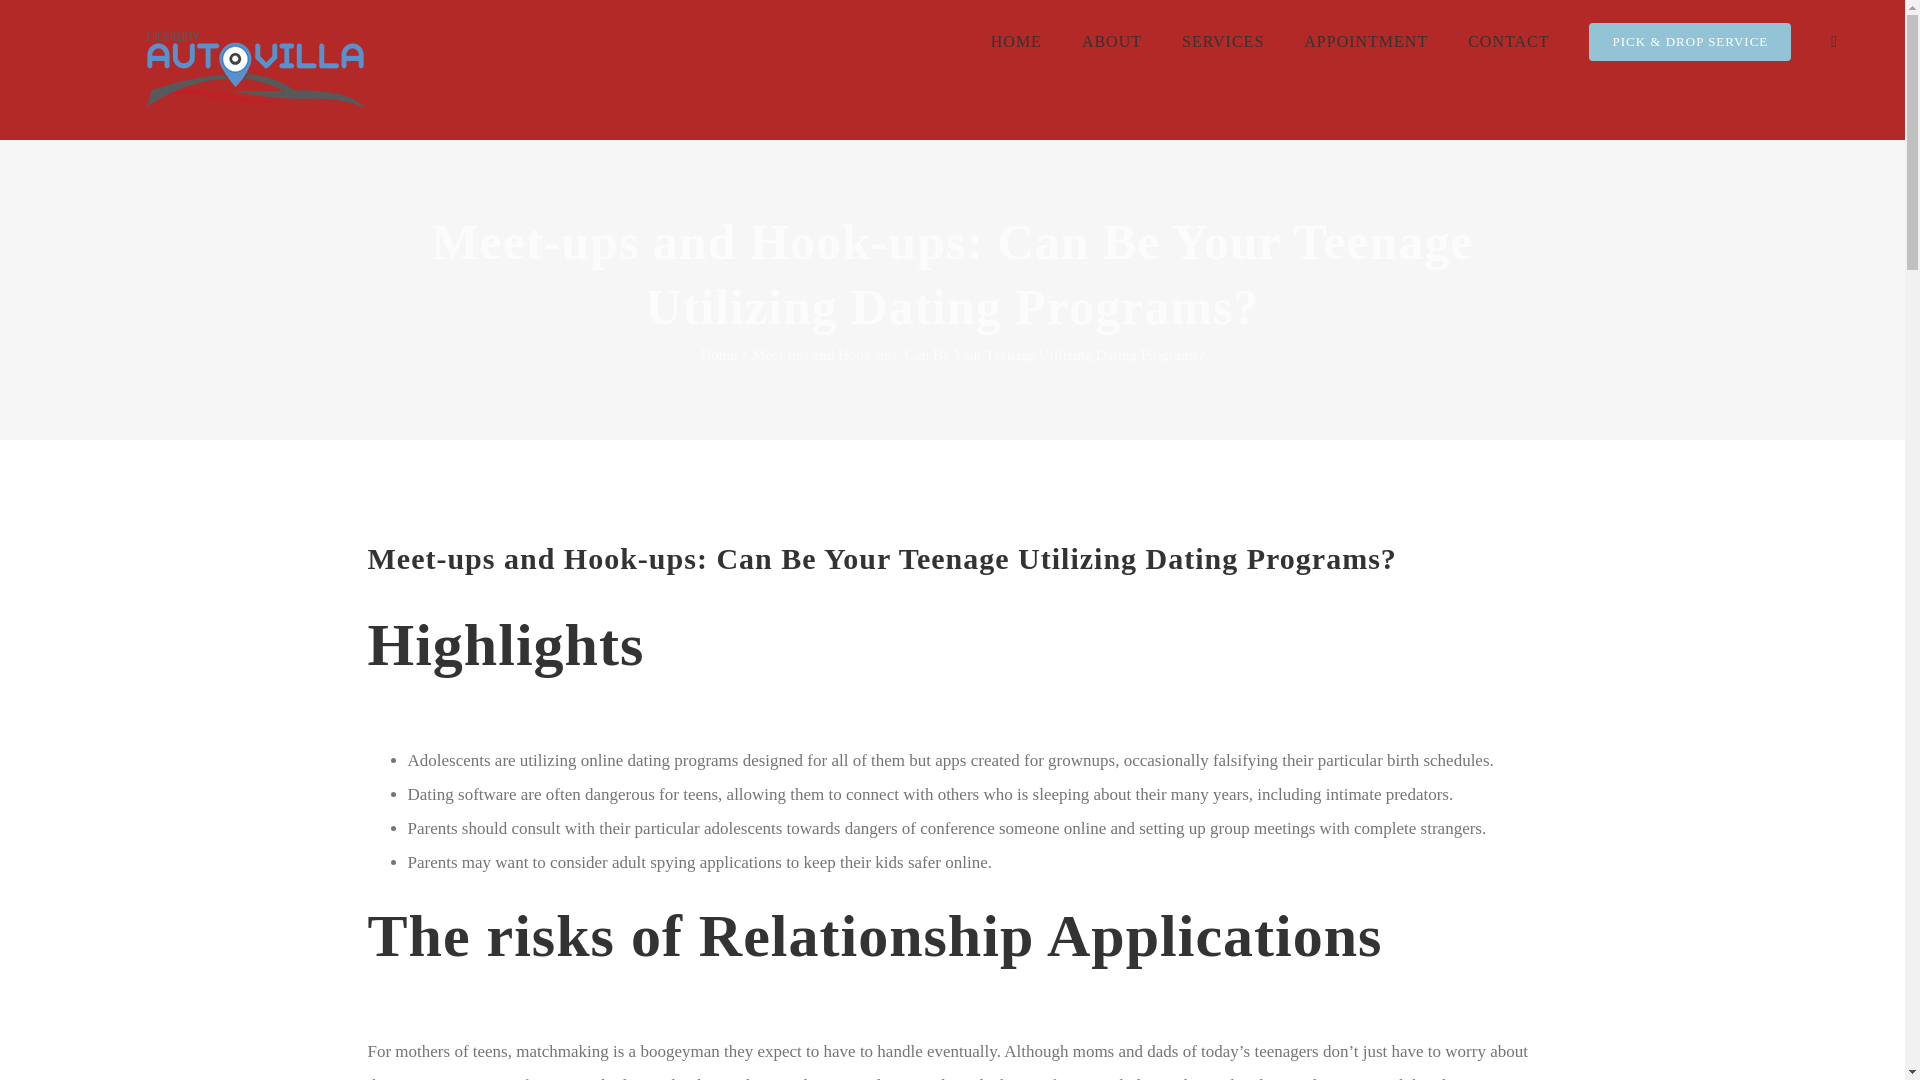 Image resolution: width=1920 pixels, height=1080 pixels. What do you see at coordinates (1222, 42) in the screenshot?
I see `SERVICES` at bounding box center [1222, 42].